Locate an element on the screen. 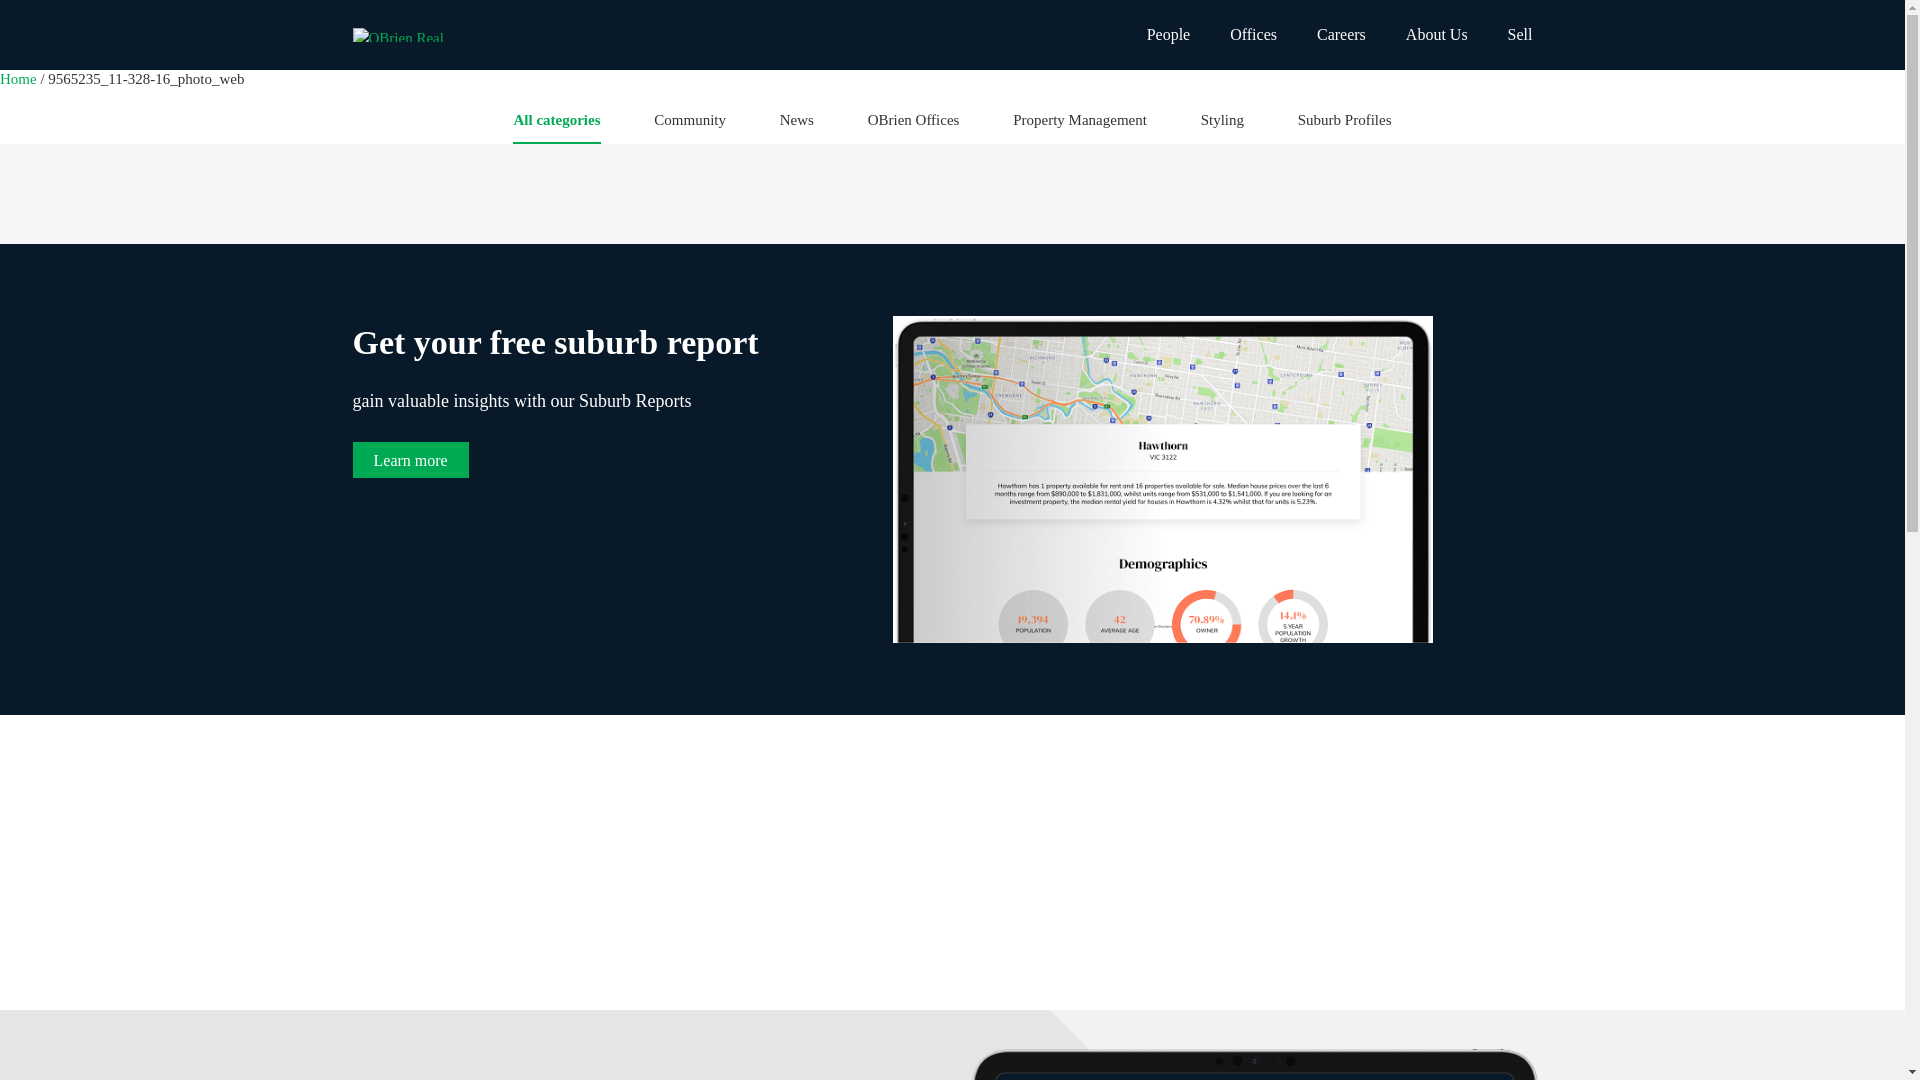  News is located at coordinates (797, 126).